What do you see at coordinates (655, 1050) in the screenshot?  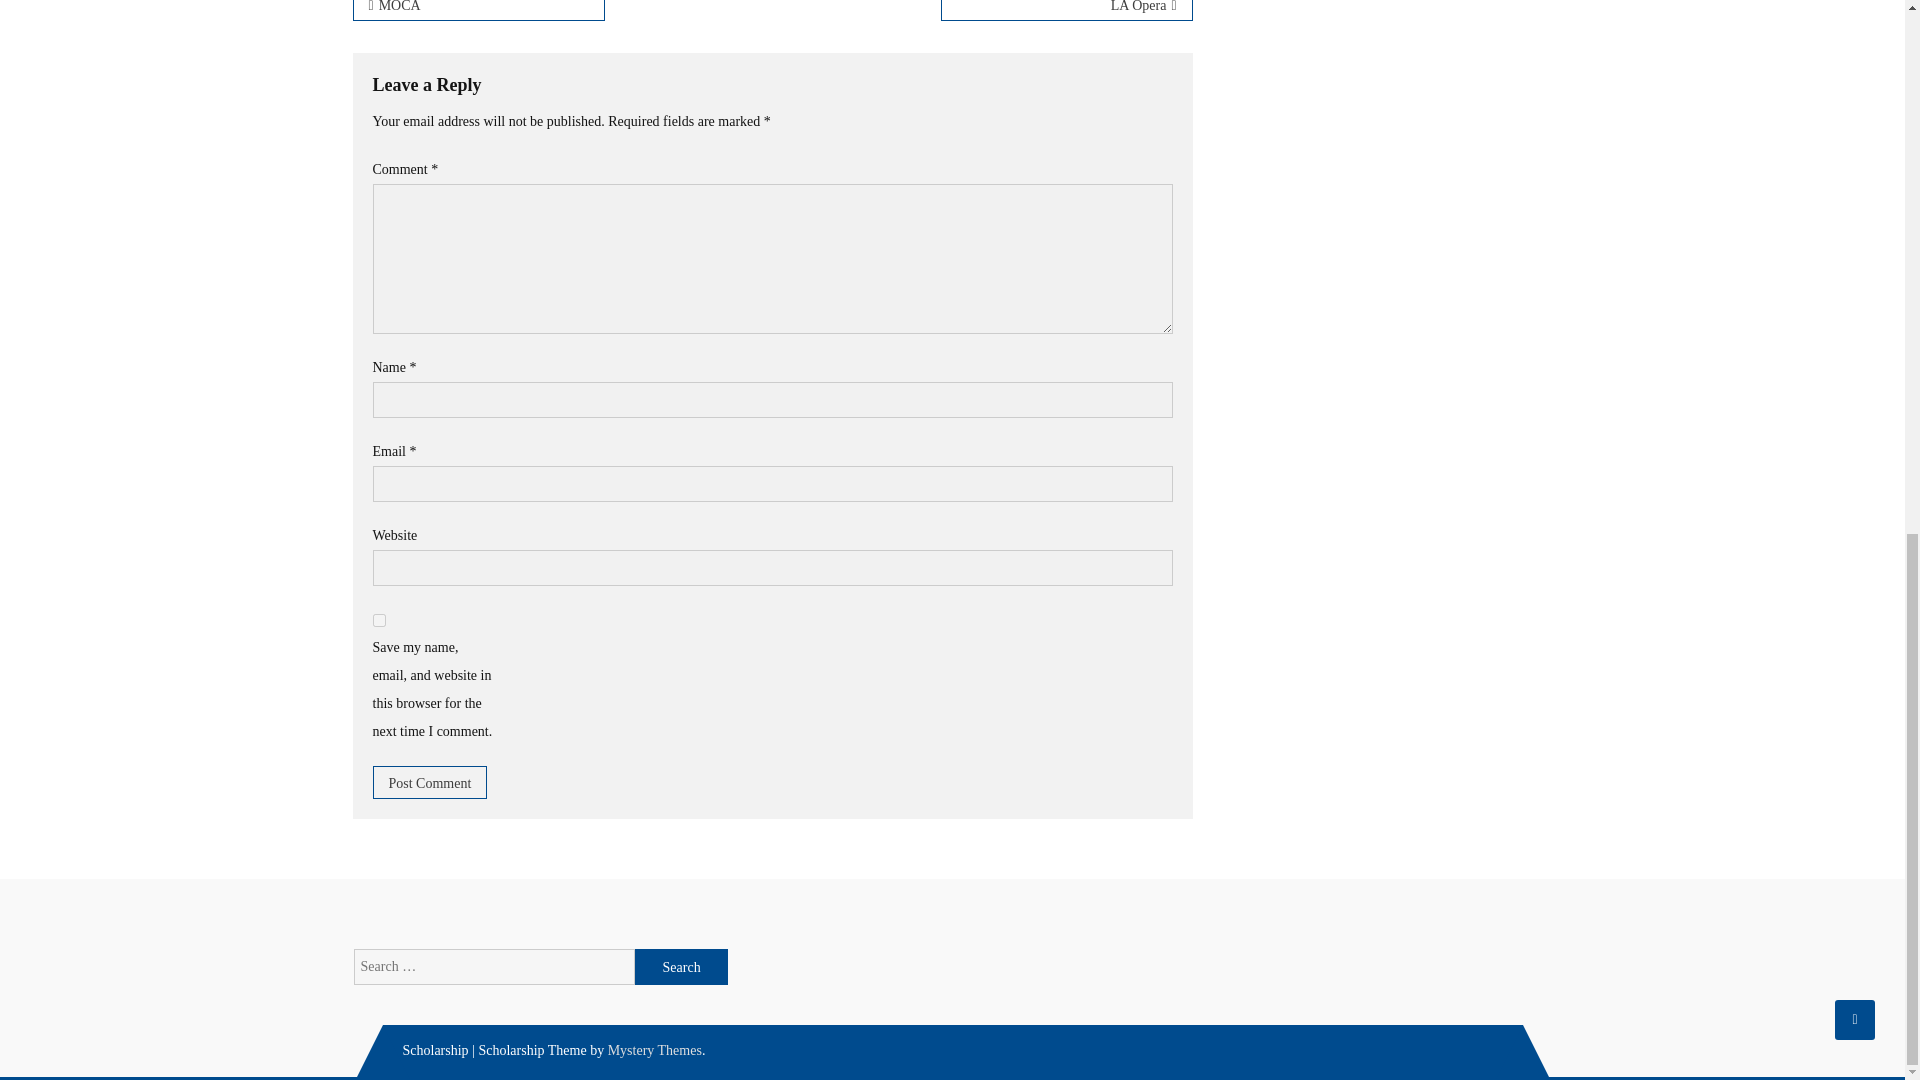 I see `Mystery Themes` at bounding box center [655, 1050].